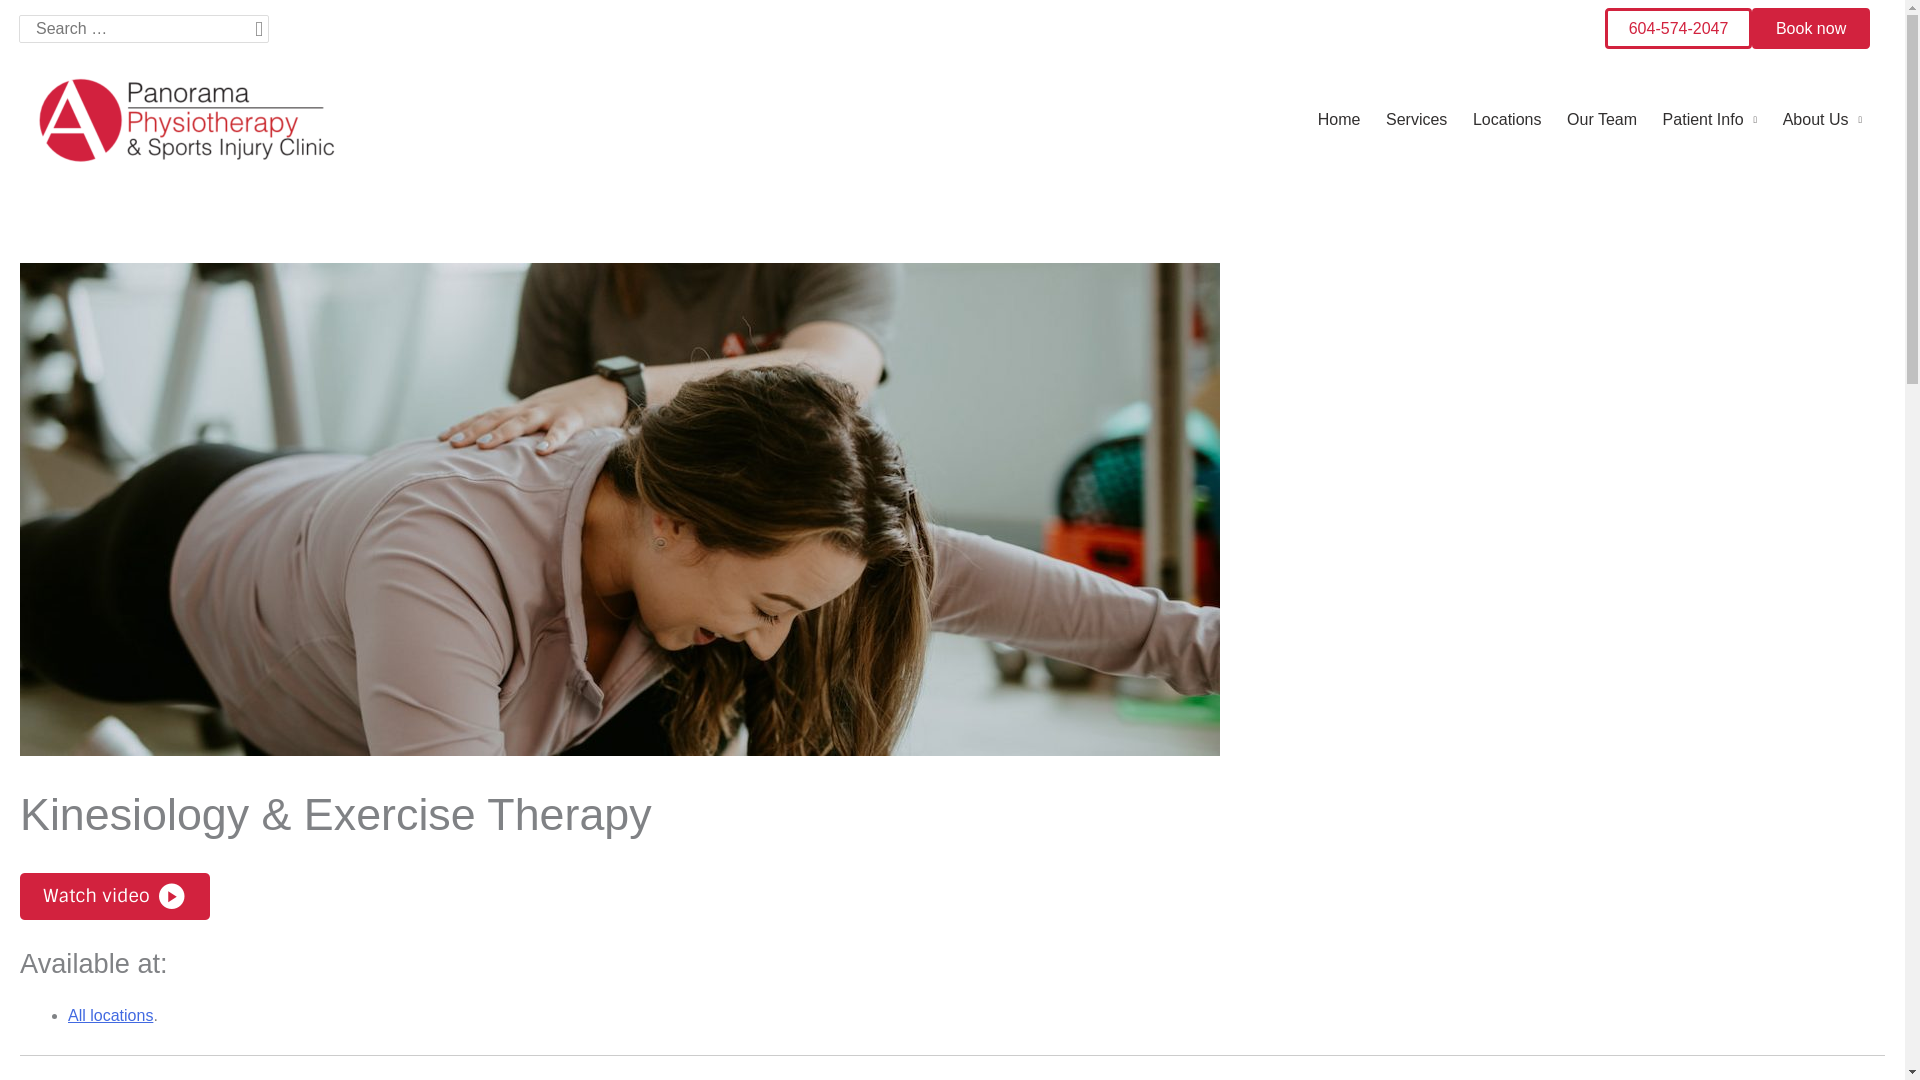 Image resolution: width=1920 pixels, height=1080 pixels. What do you see at coordinates (1338, 120) in the screenshot?
I see `Home` at bounding box center [1338, 120].